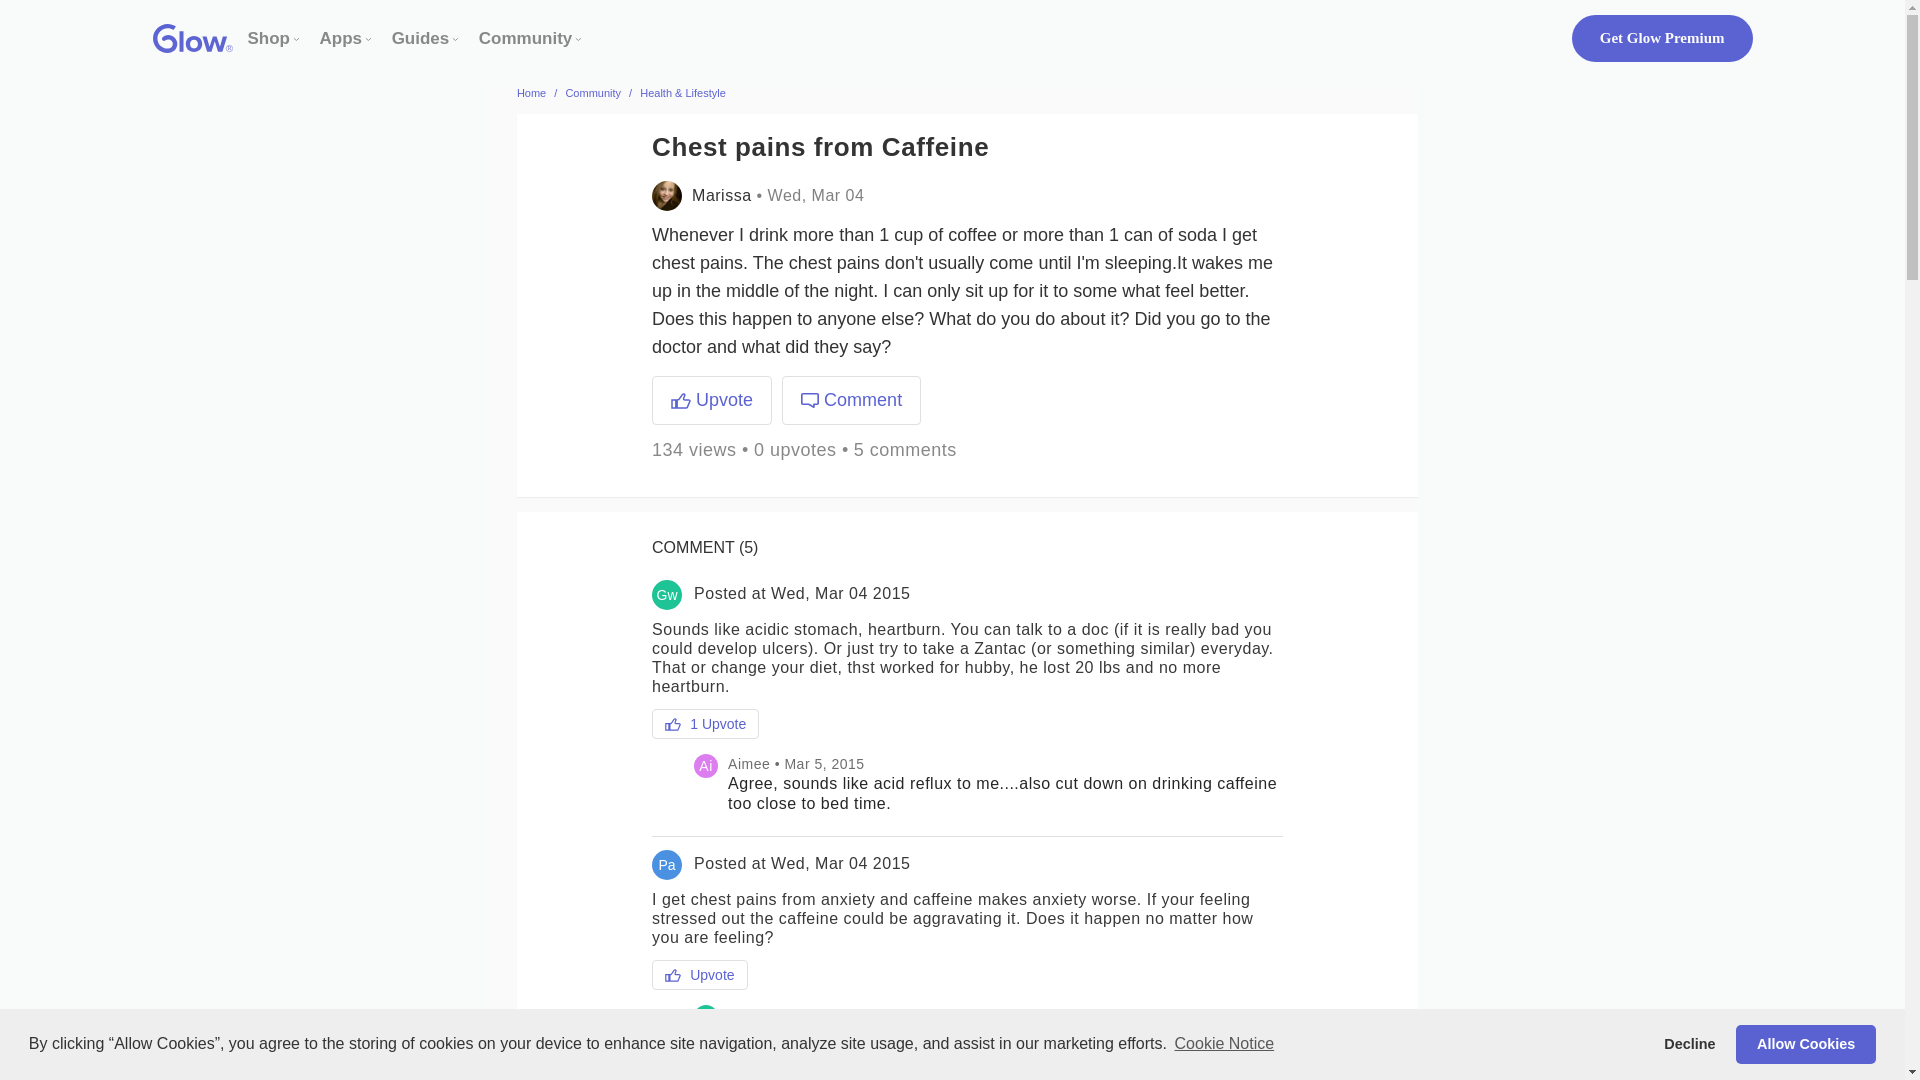 The image size is (1920, 1080). I want to click on Glow Community, so click(525, 38).